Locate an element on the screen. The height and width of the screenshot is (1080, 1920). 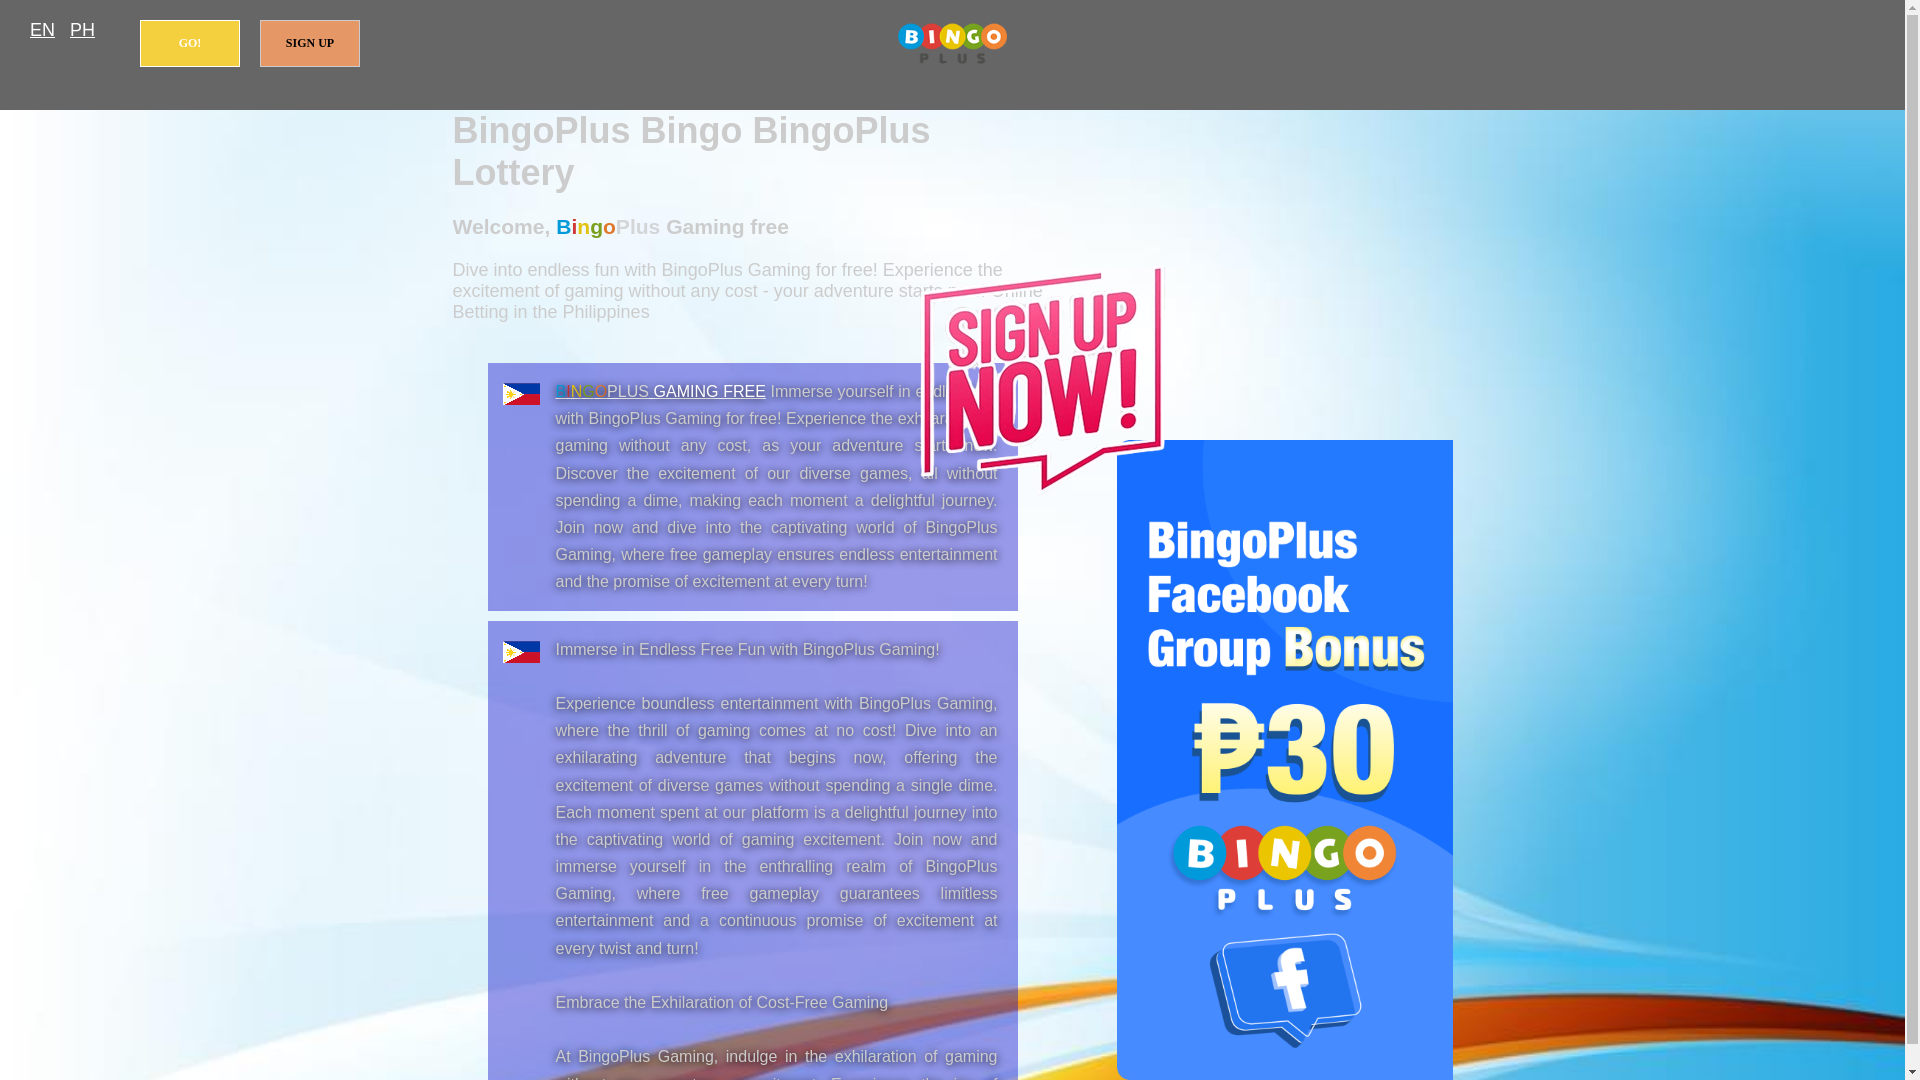
BingoPlus Gaming free is located at coordinates (661, 391).